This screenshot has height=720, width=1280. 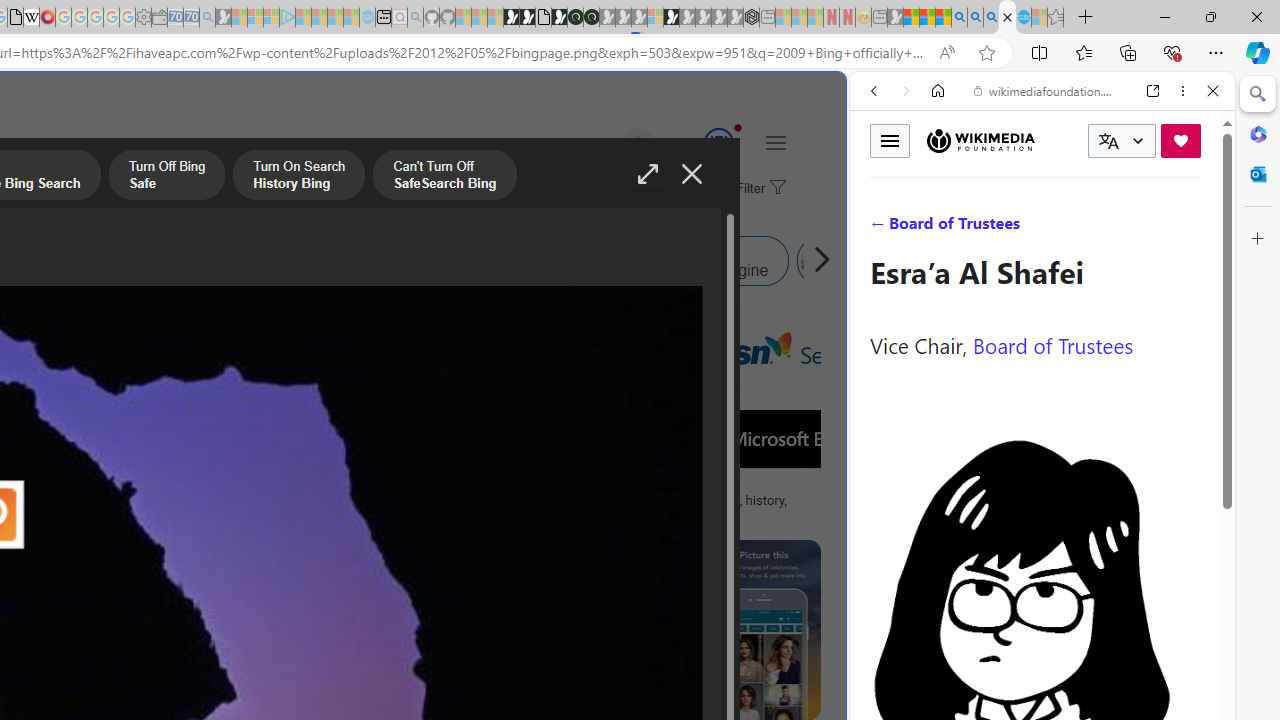 I want to click on Play Zoo Boom in your browser | Games from Microsoft Start, so click(x=527, y=18).